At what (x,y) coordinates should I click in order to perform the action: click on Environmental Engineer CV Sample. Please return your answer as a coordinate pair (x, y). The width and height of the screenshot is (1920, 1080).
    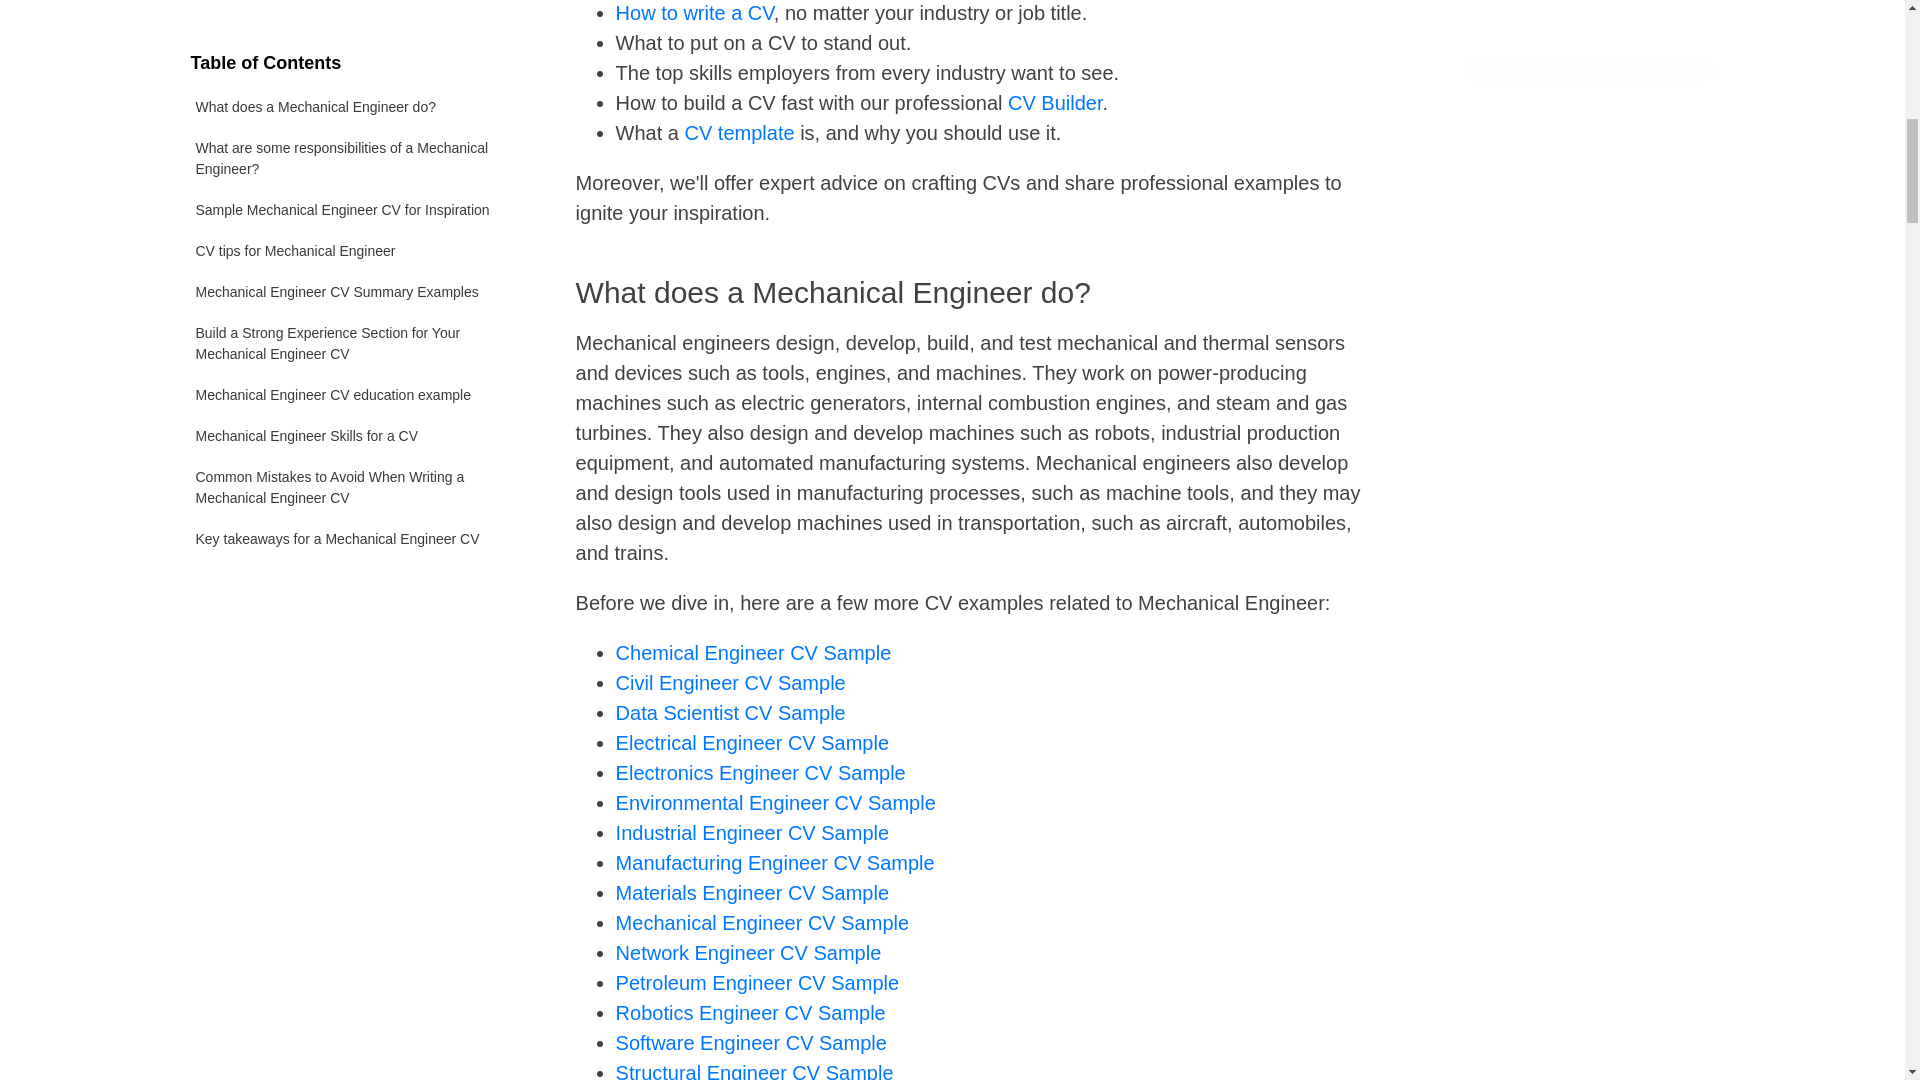
    Looking at the image, I should click on (776, 802).